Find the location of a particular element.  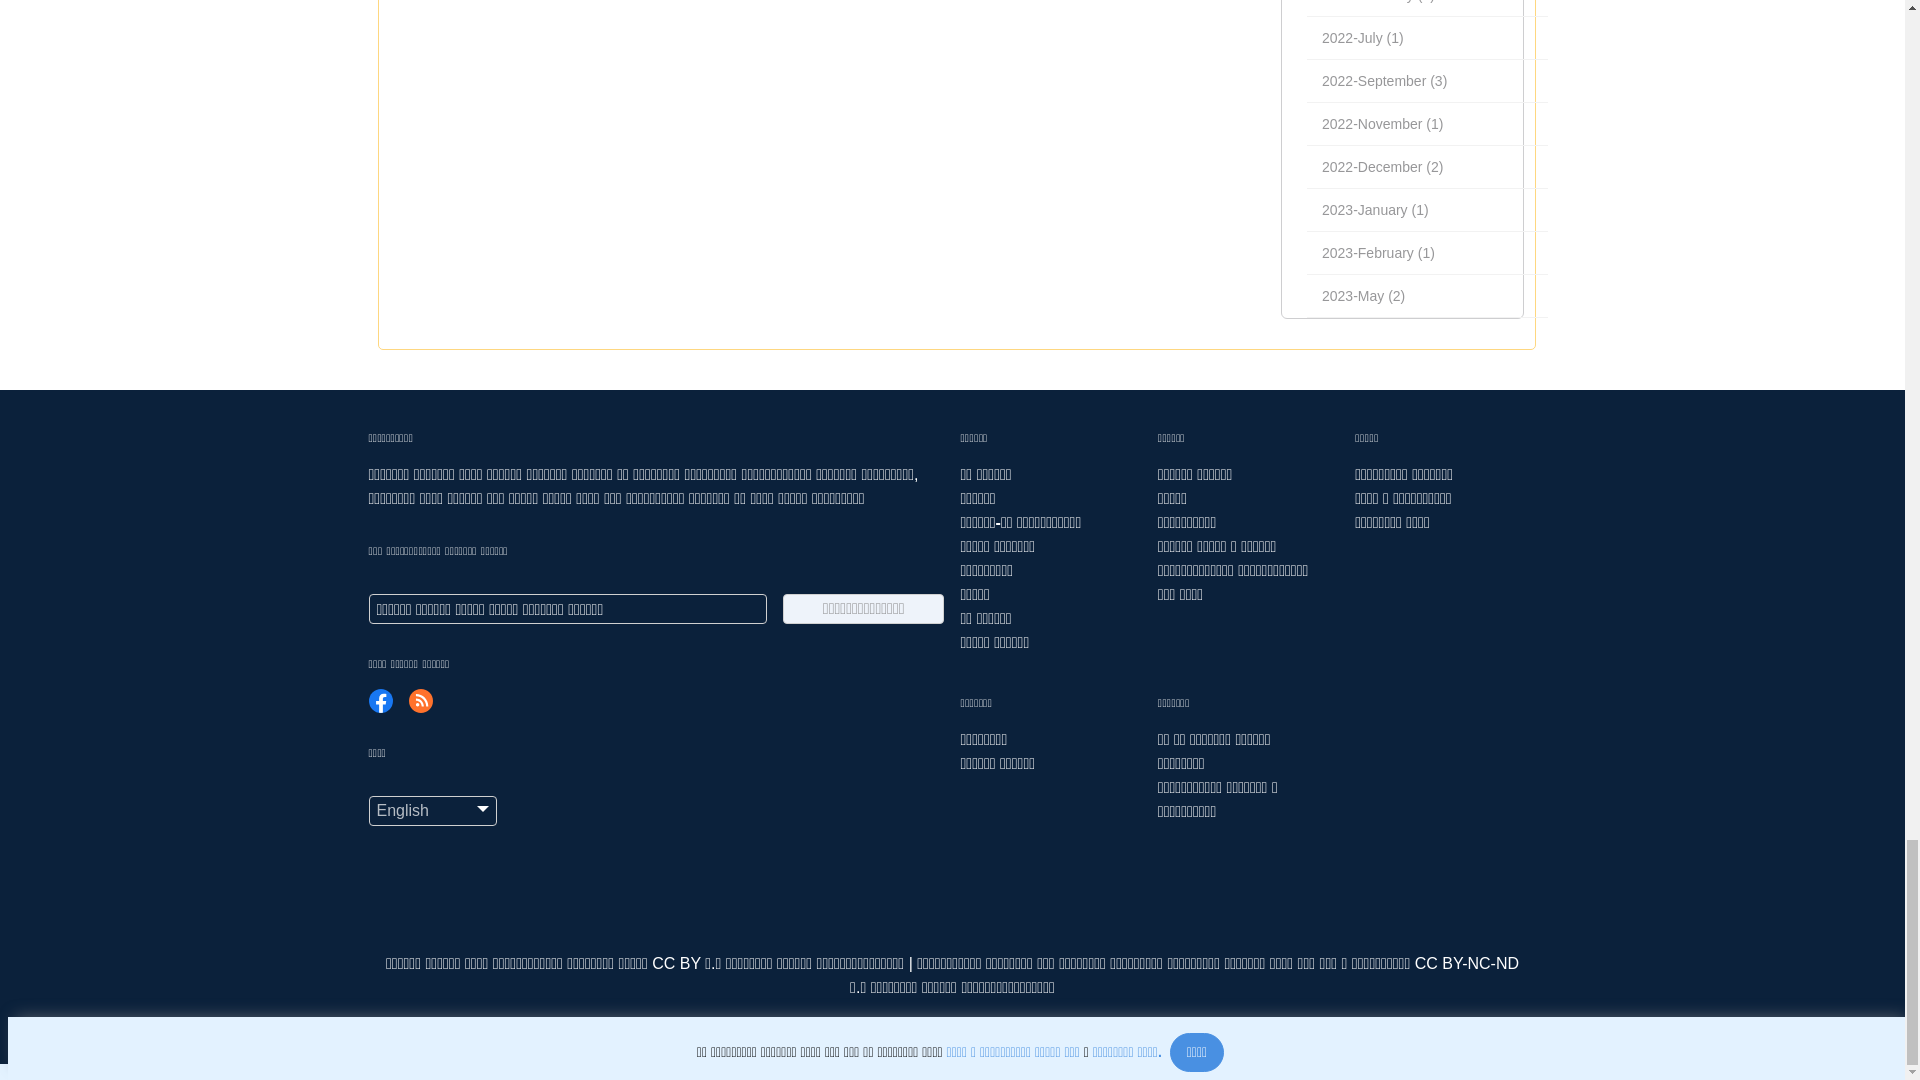

Heart is located at coordinates (952, 1019).